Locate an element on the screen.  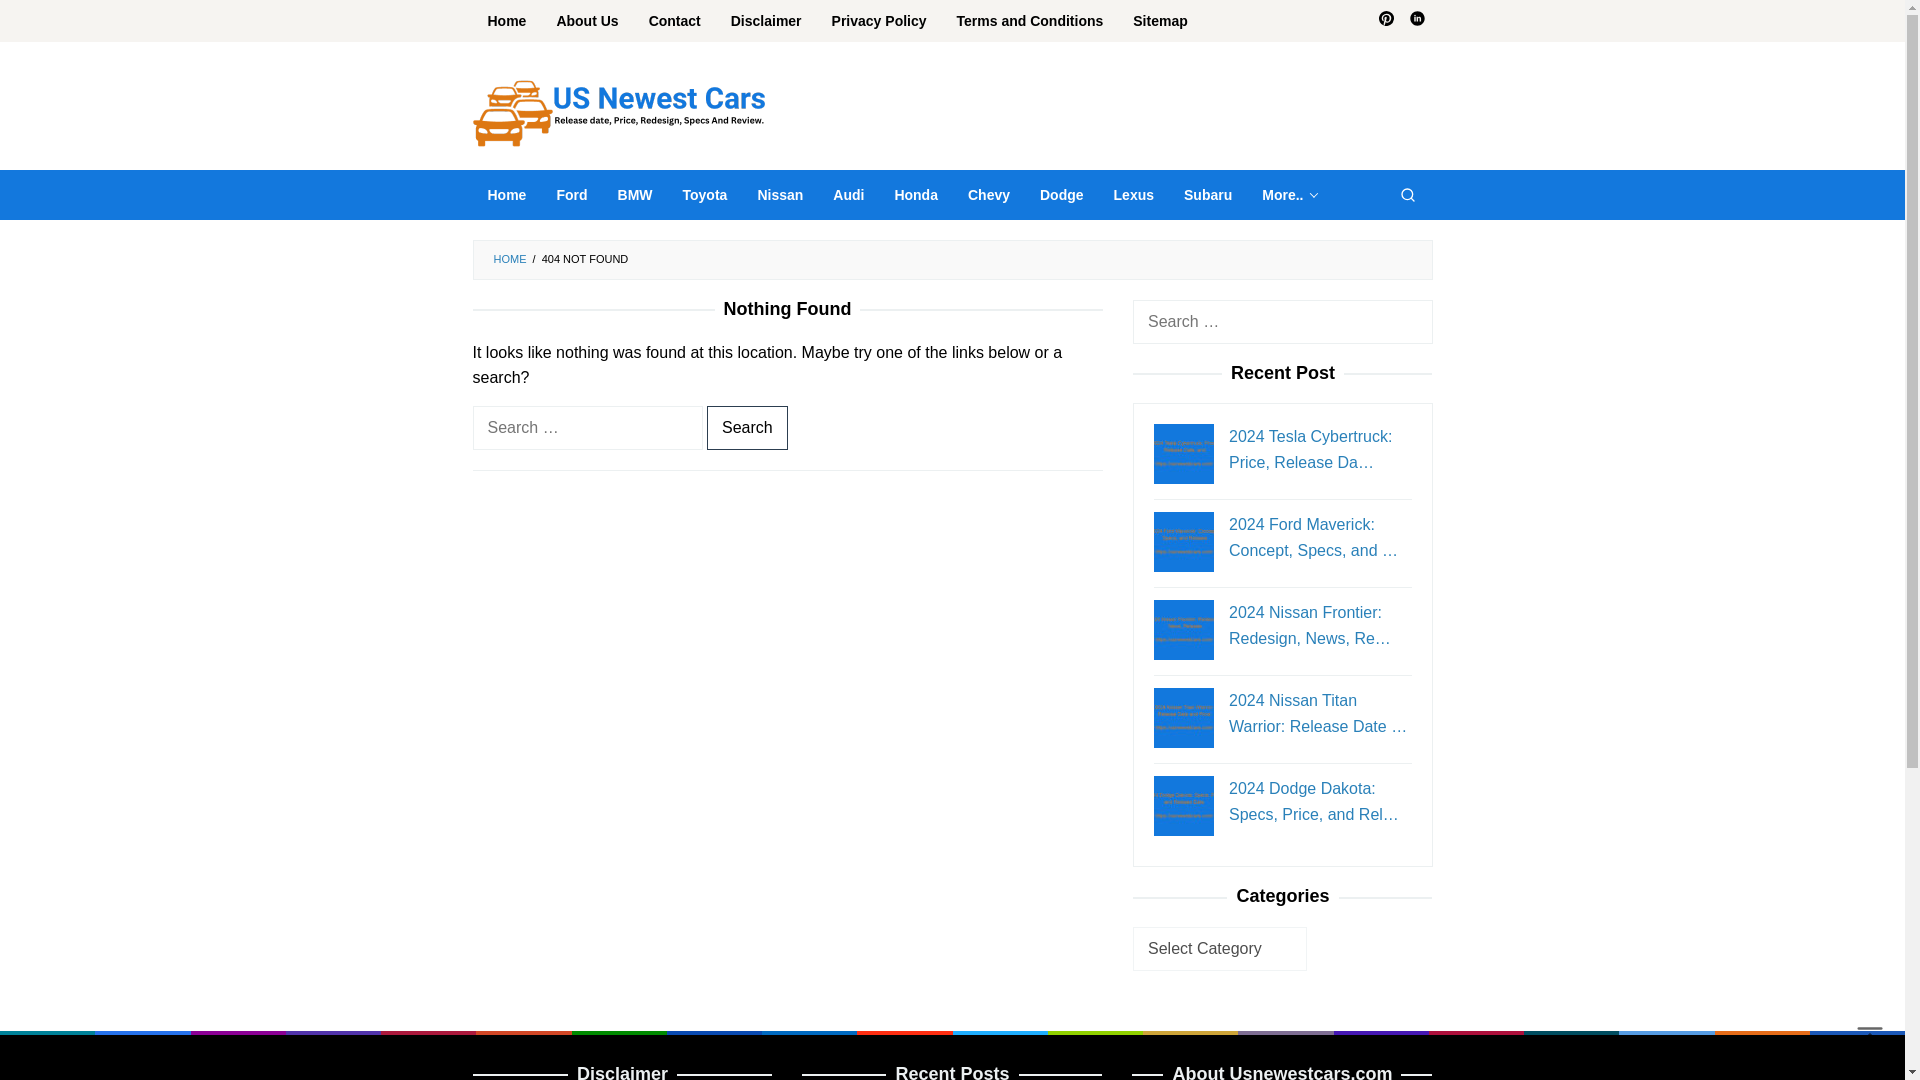
2024 Nissan Frontier: Redesign, News, Release, and Engines is located at coordinates (1183, 630).